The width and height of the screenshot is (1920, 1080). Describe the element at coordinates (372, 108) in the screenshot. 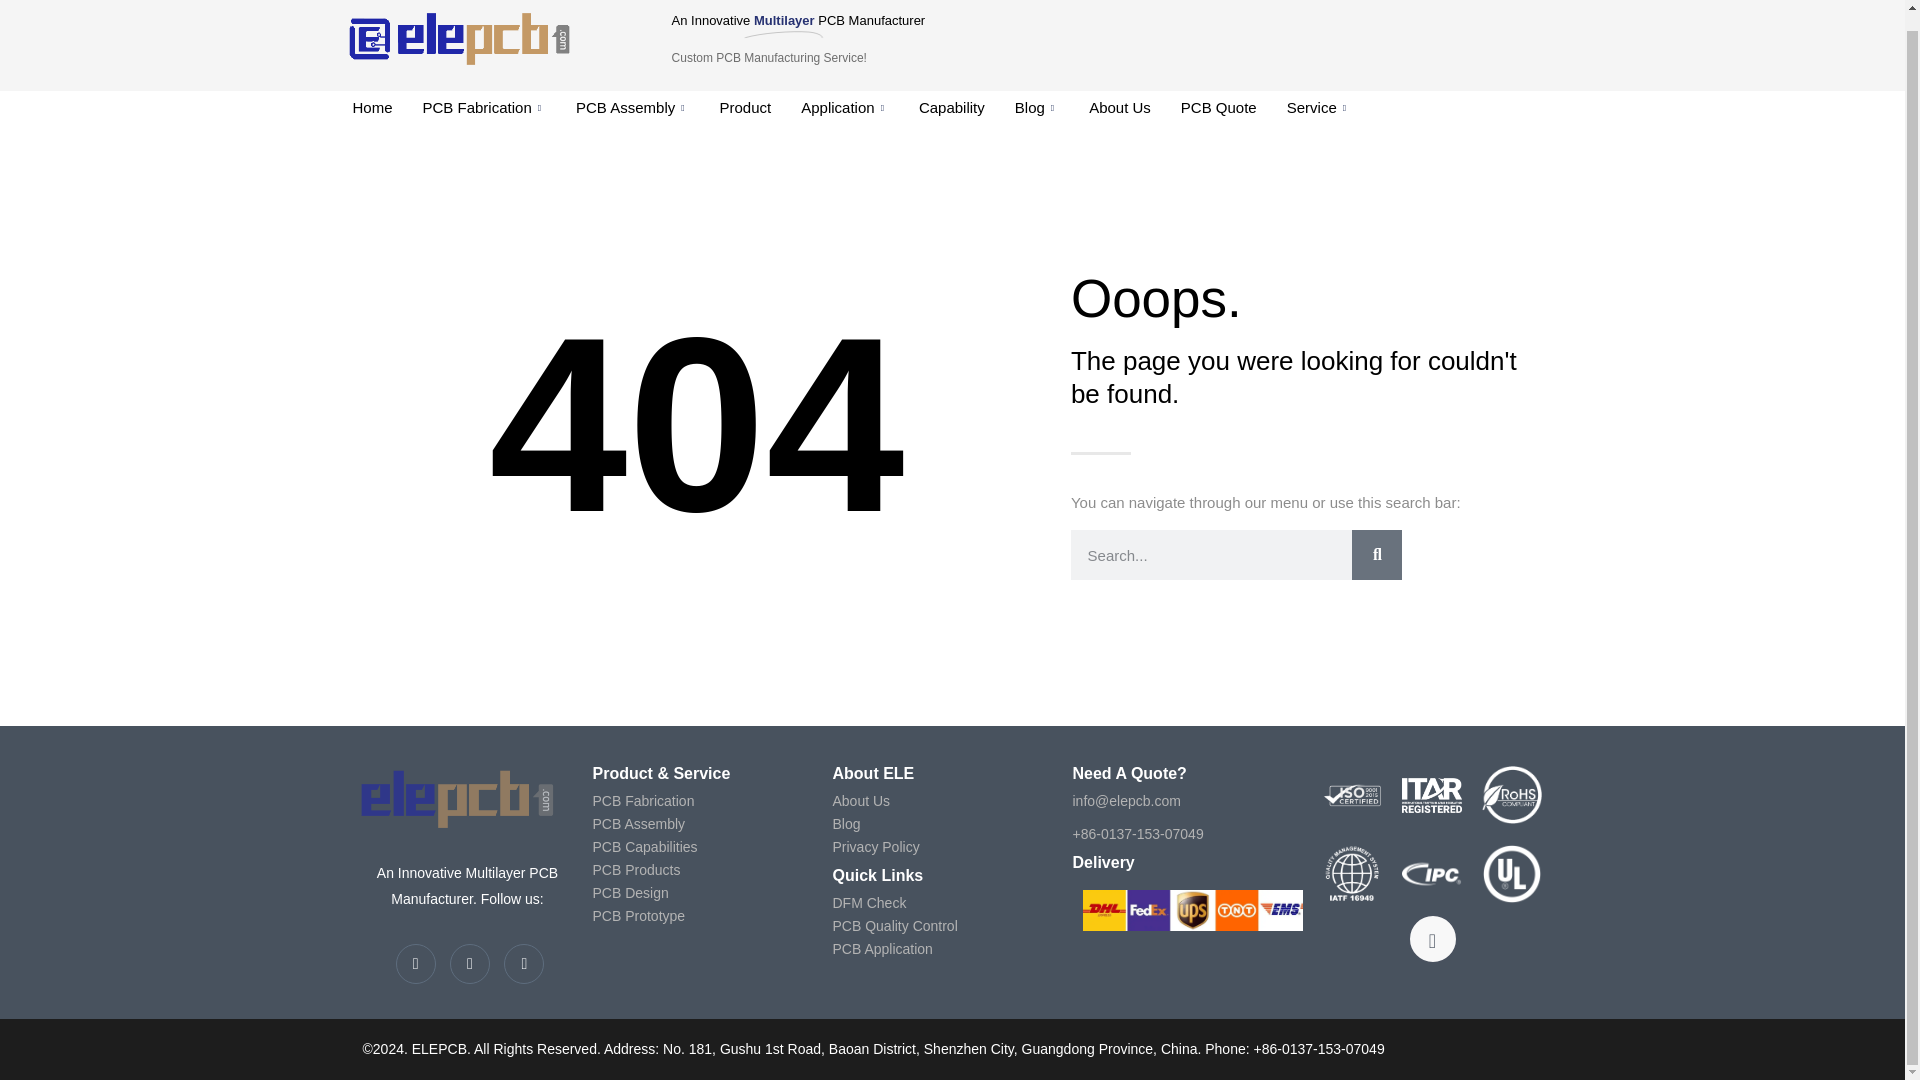

I see `Home` at that location.